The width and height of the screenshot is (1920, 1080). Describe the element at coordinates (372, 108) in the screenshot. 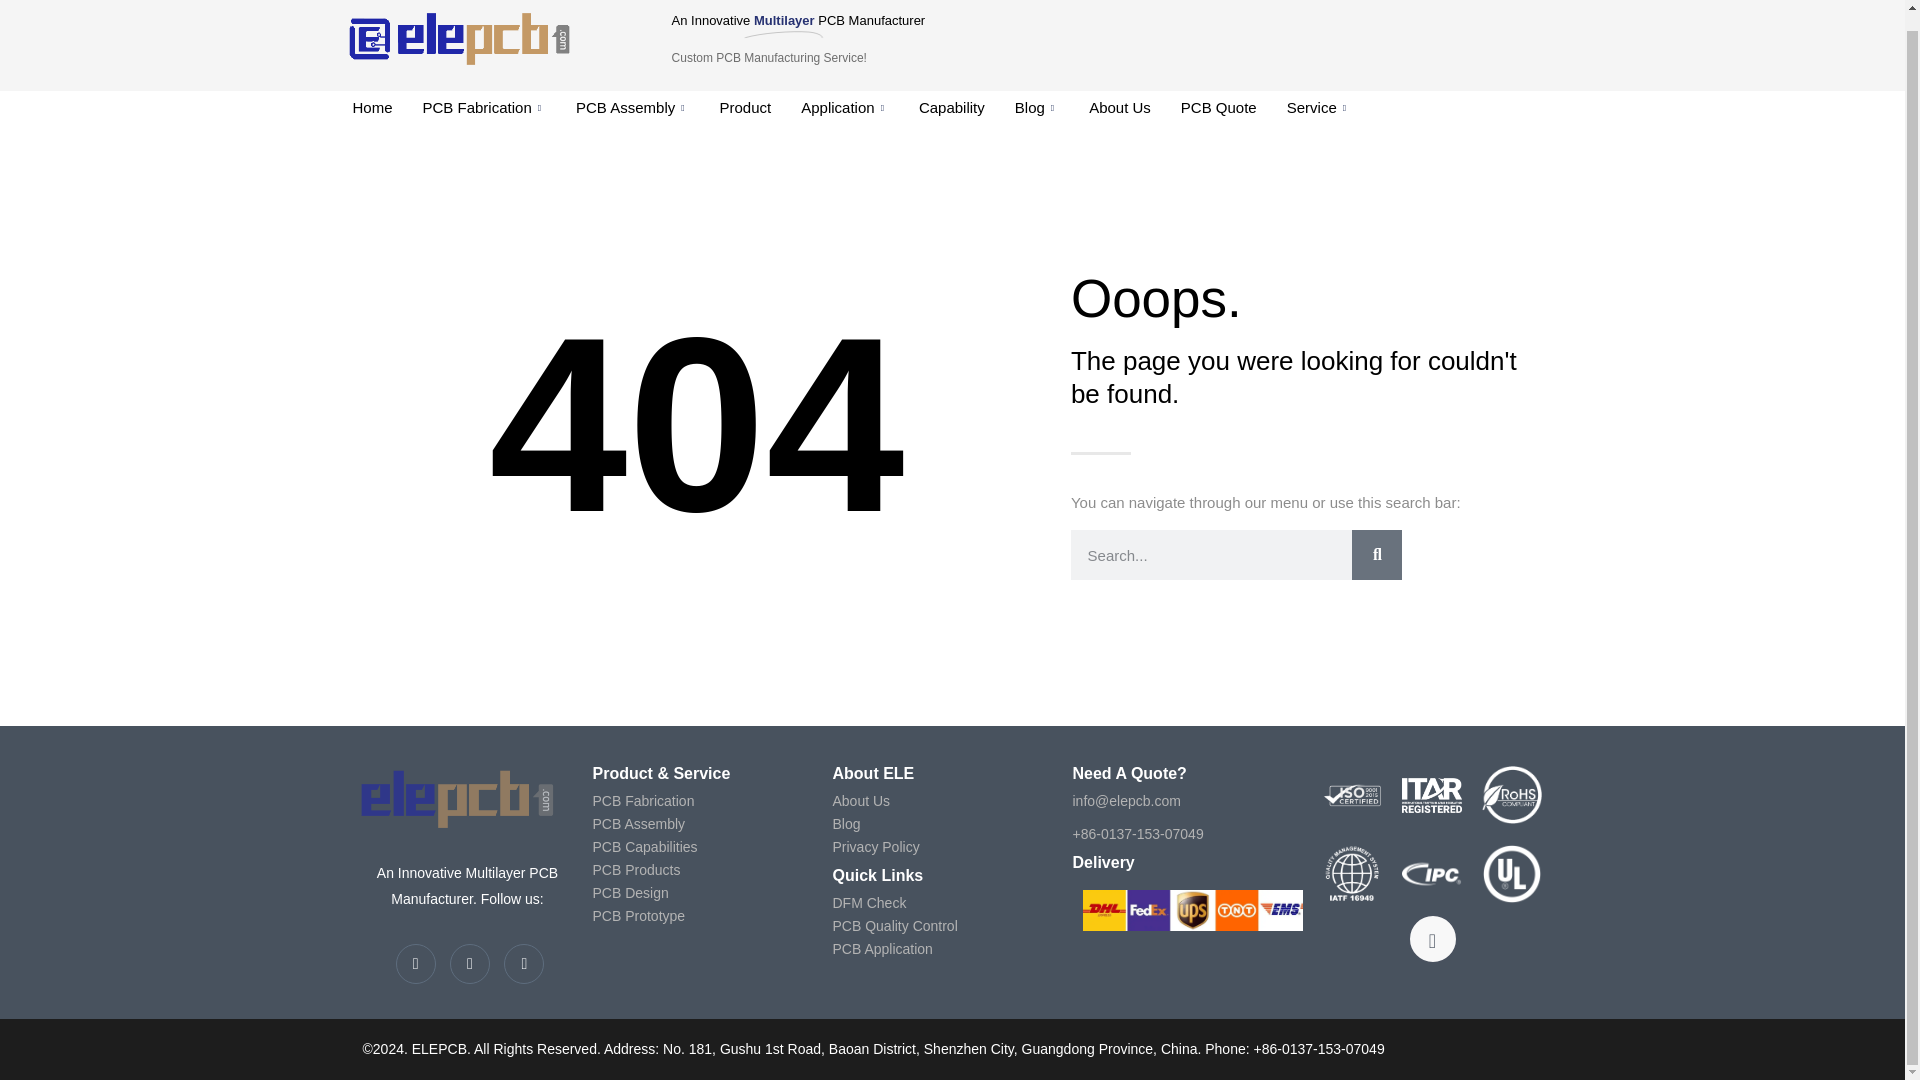

I see `Home` at that location.